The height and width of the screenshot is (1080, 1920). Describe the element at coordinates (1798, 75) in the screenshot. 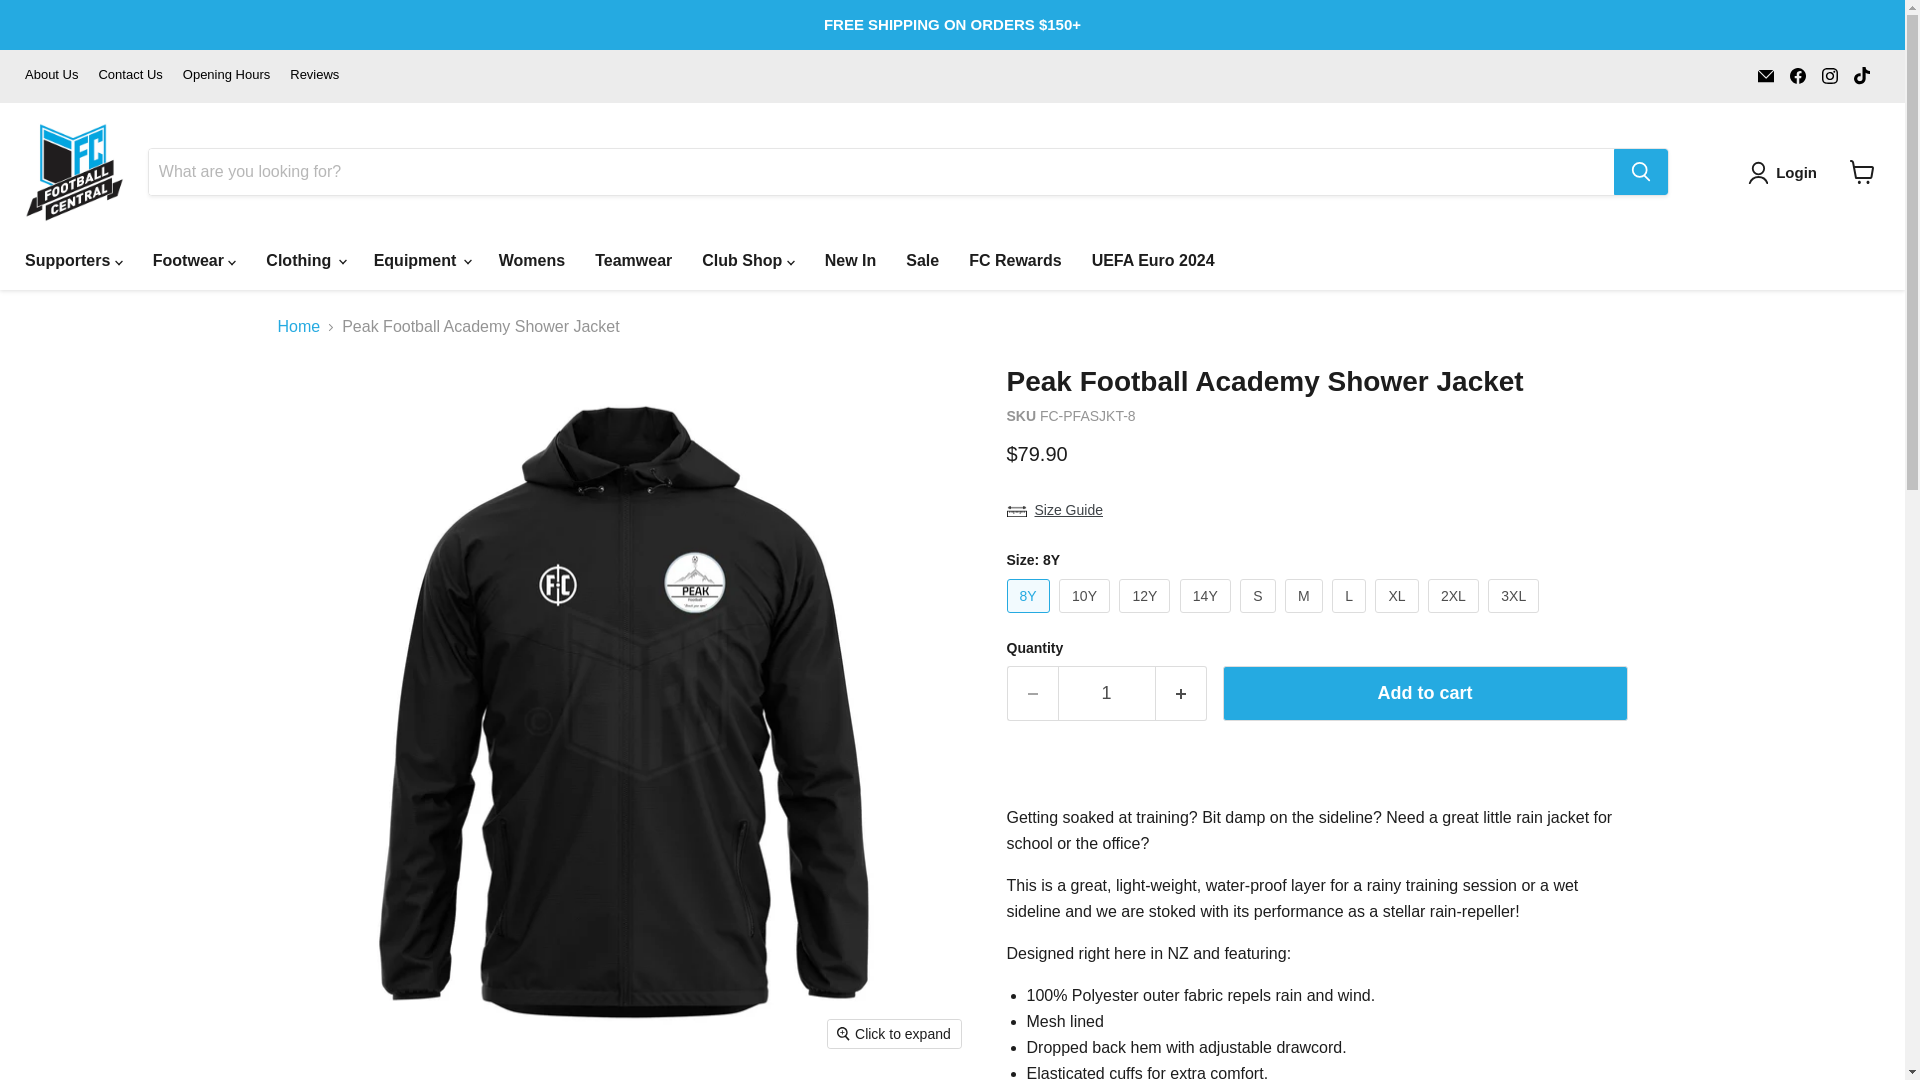

I see `Find us on Facebook` at that location.